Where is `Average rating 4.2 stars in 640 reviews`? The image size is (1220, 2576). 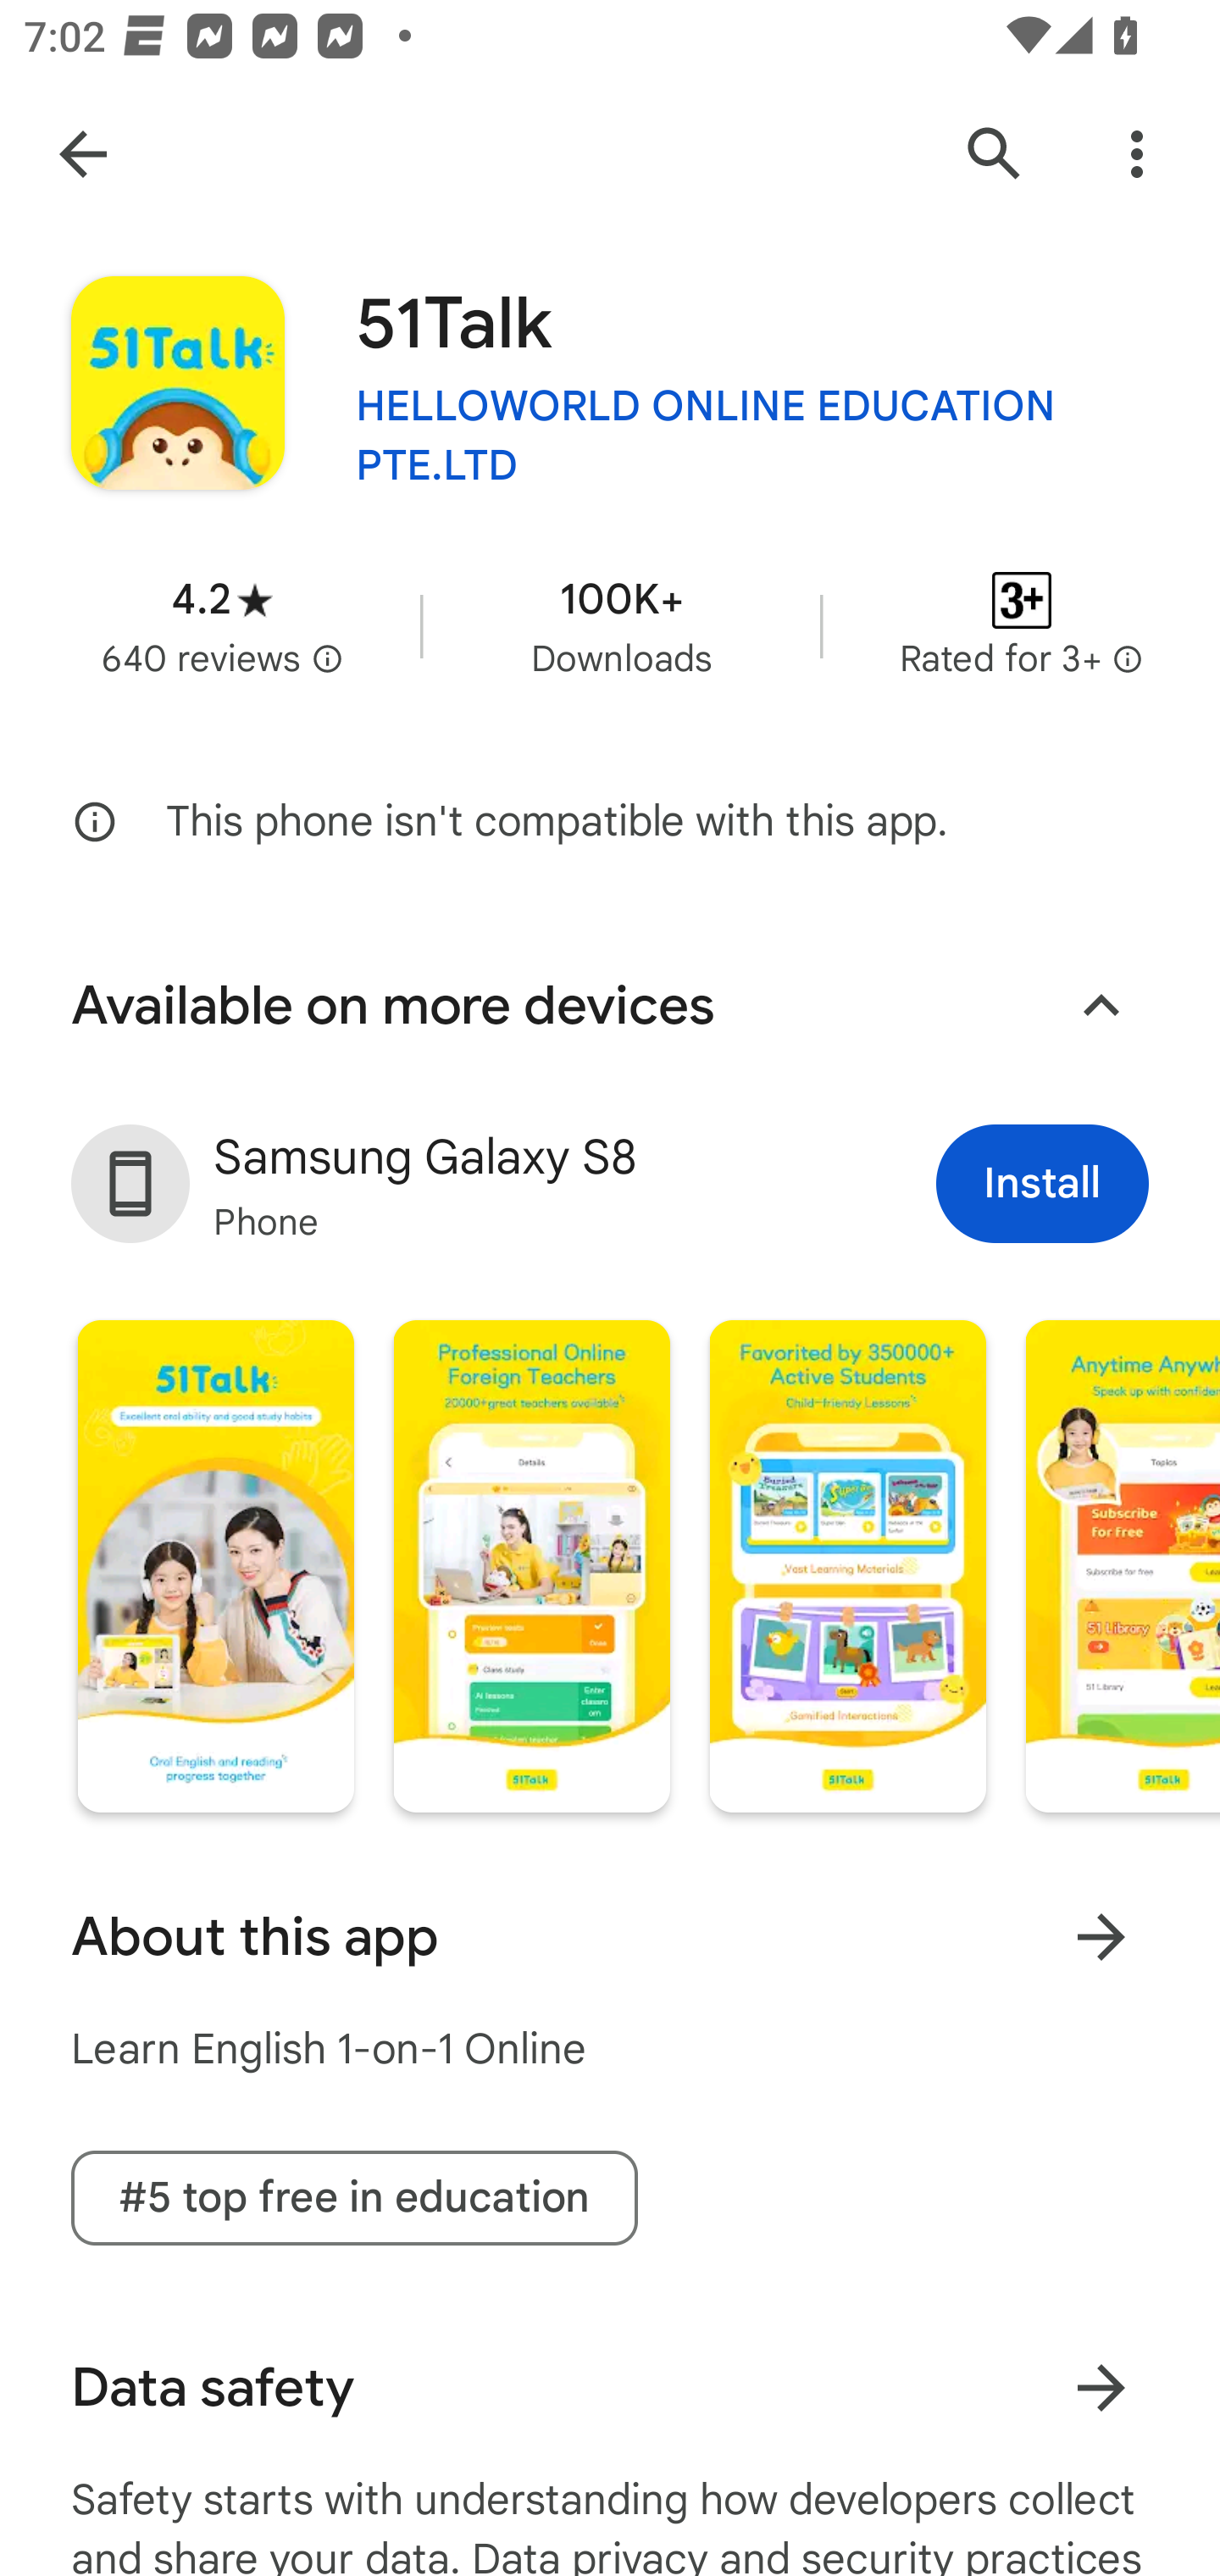
Average rating 4.2 stars in 640 reviews is located at coordinates (222, 625).